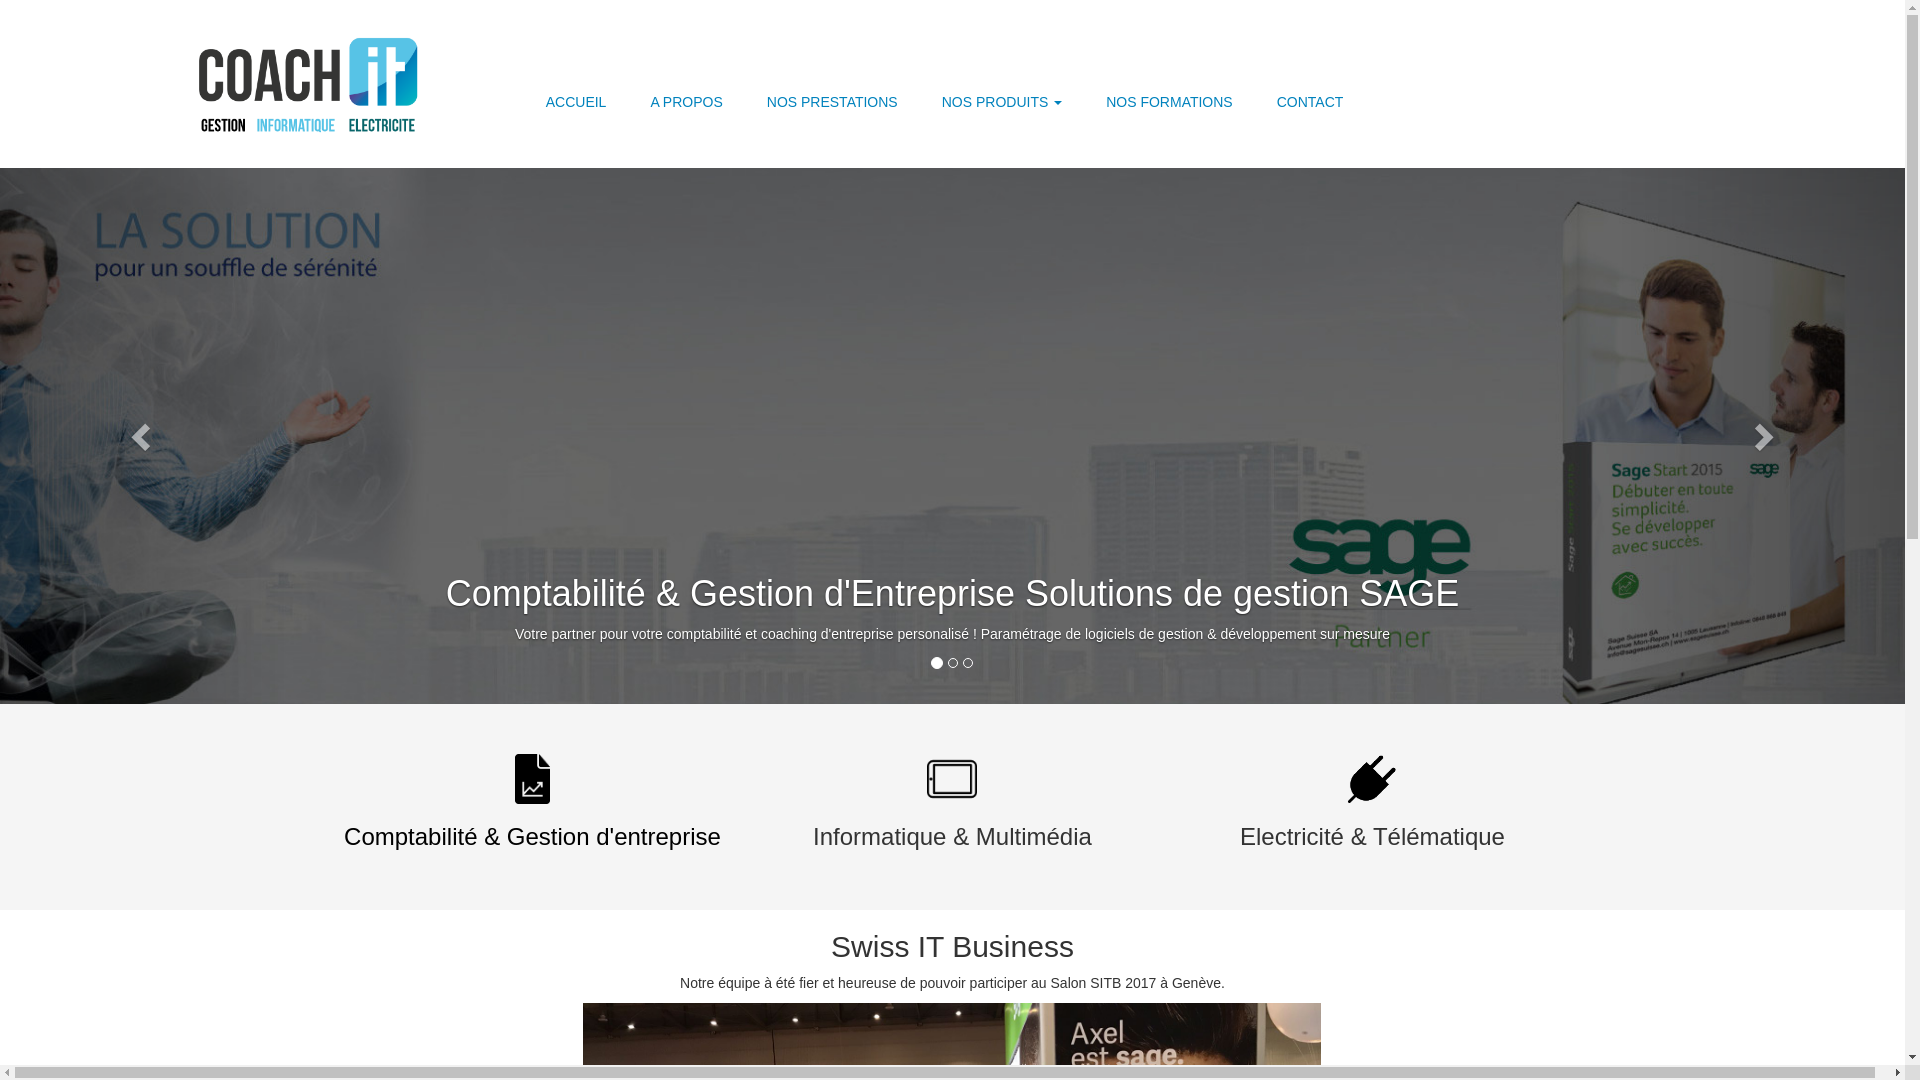 This screenshot has width=1920, height=1080. Describe the element at coordinates (1762, 436) in the screenshot. I see `Suivant` at that location.